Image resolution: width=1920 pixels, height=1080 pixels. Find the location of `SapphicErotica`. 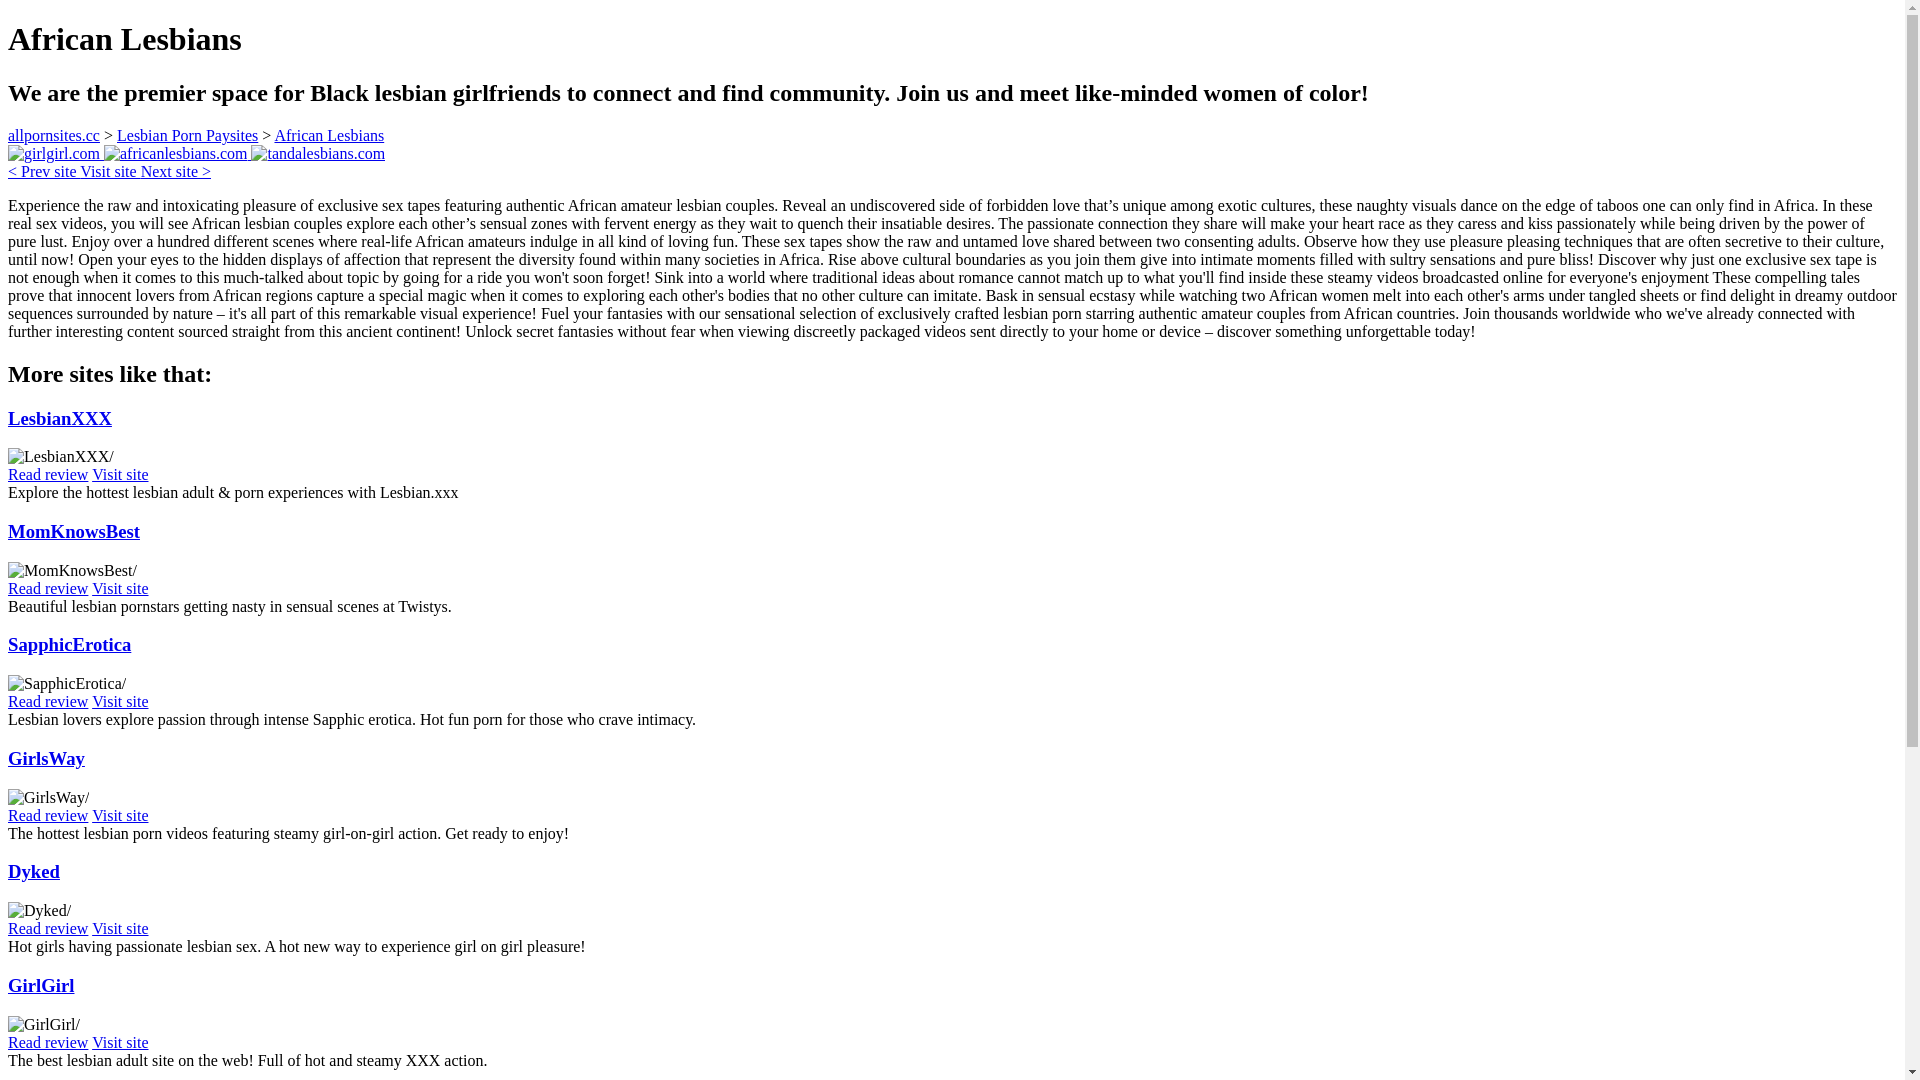

SapphicErotica is located at coordinates (68, 644).